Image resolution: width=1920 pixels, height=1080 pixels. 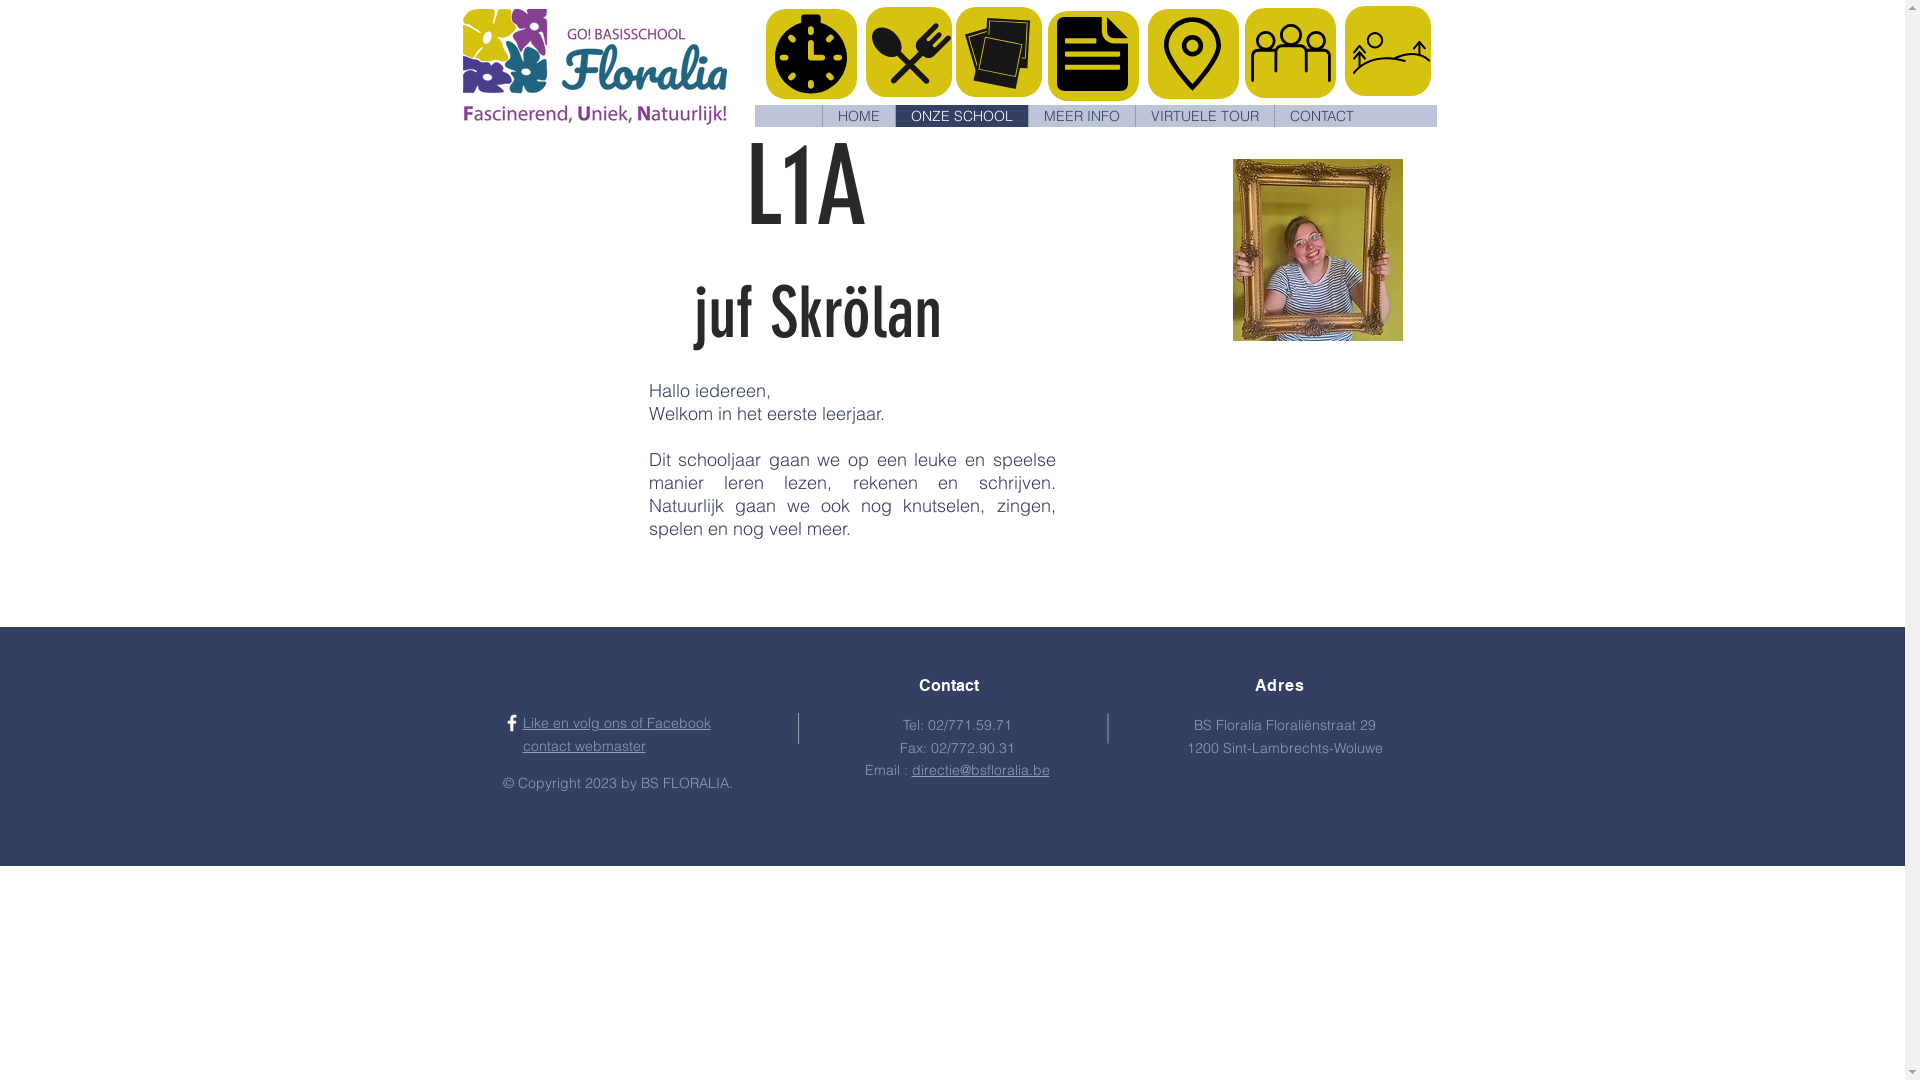 What do you see at coordinates (962, 116) in the screenshot?
I see `ONZE SCHOOL` at bounding box center [962, 116].